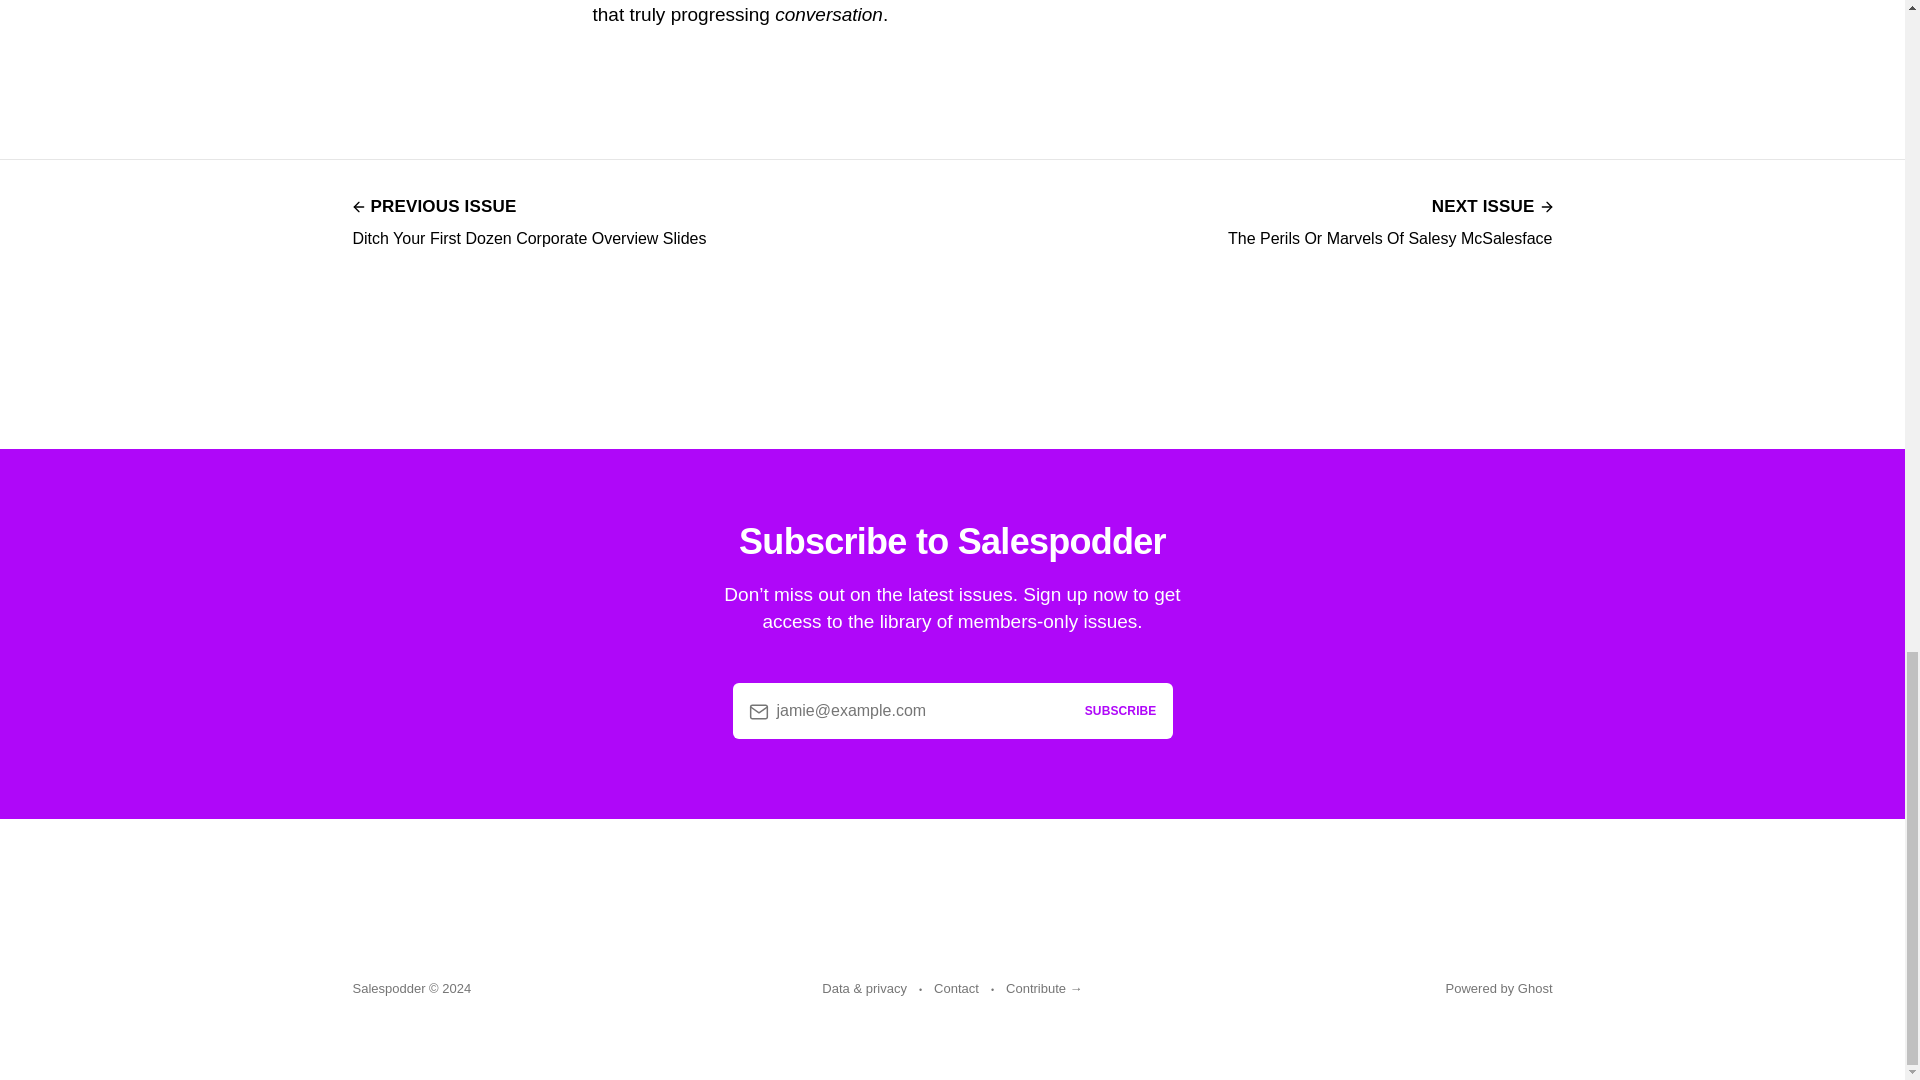 The height and width of the screenshot is (1080, 1920). Describe the element at coordinates (956, 989) in the screenshot. I see `Contact` at that location.